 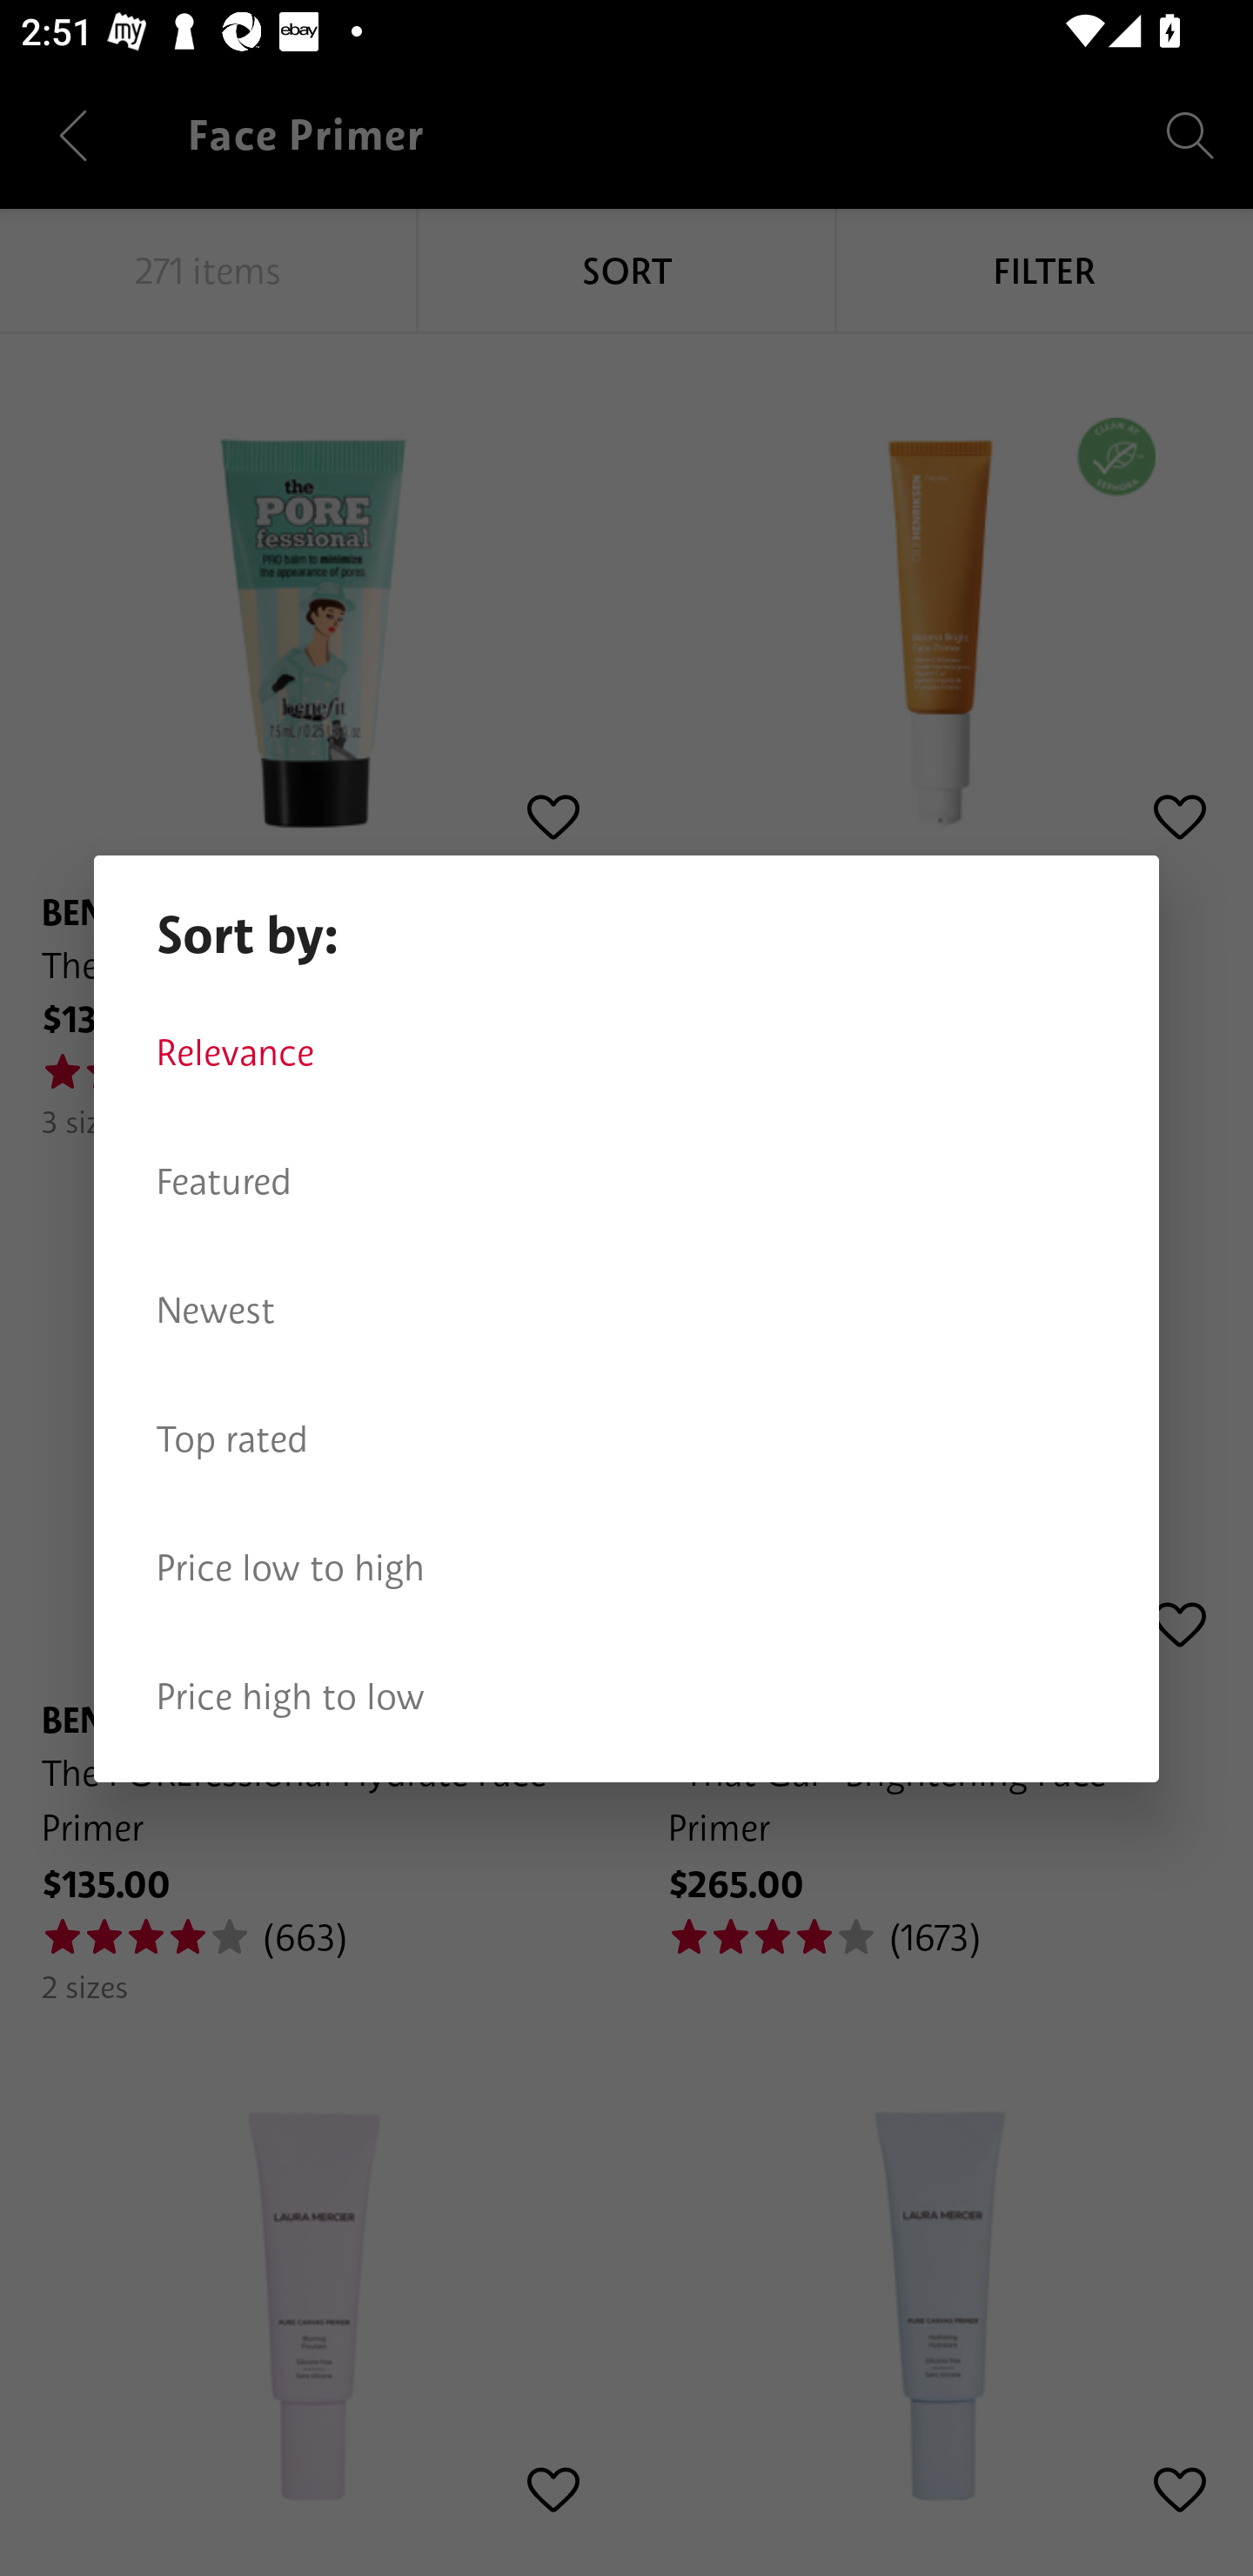 I want to click on Price high to low, so click(x=626, y=1697).